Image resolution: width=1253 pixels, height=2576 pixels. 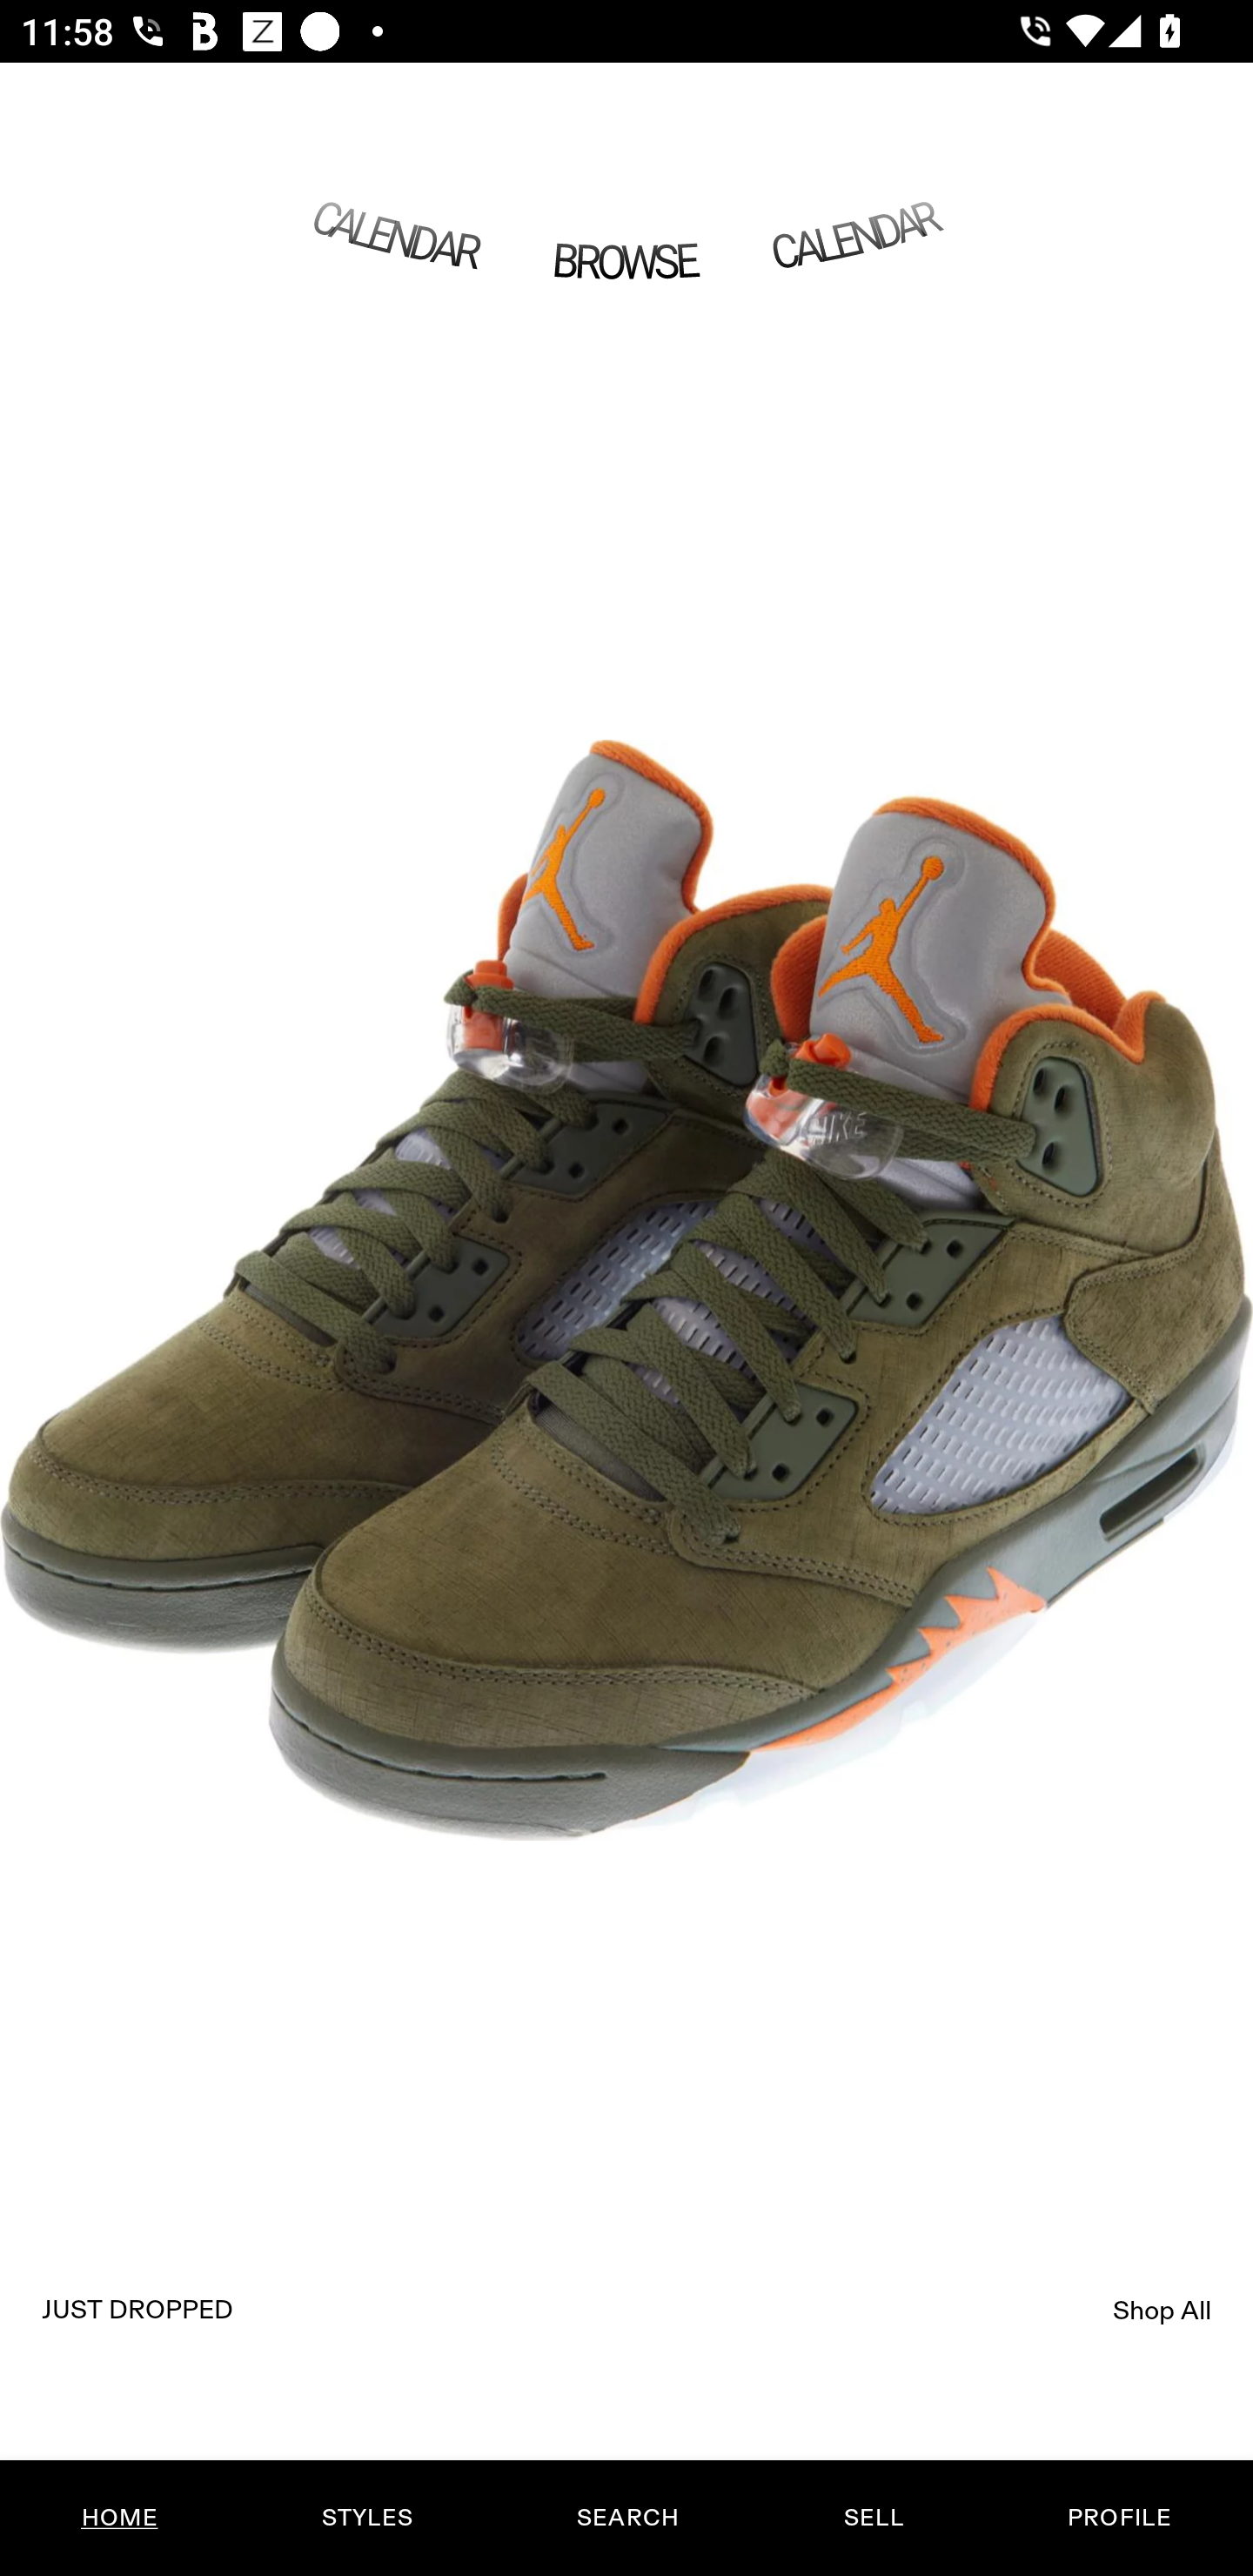 I want to click on PROFILE, so click(x=1119, y=2518).